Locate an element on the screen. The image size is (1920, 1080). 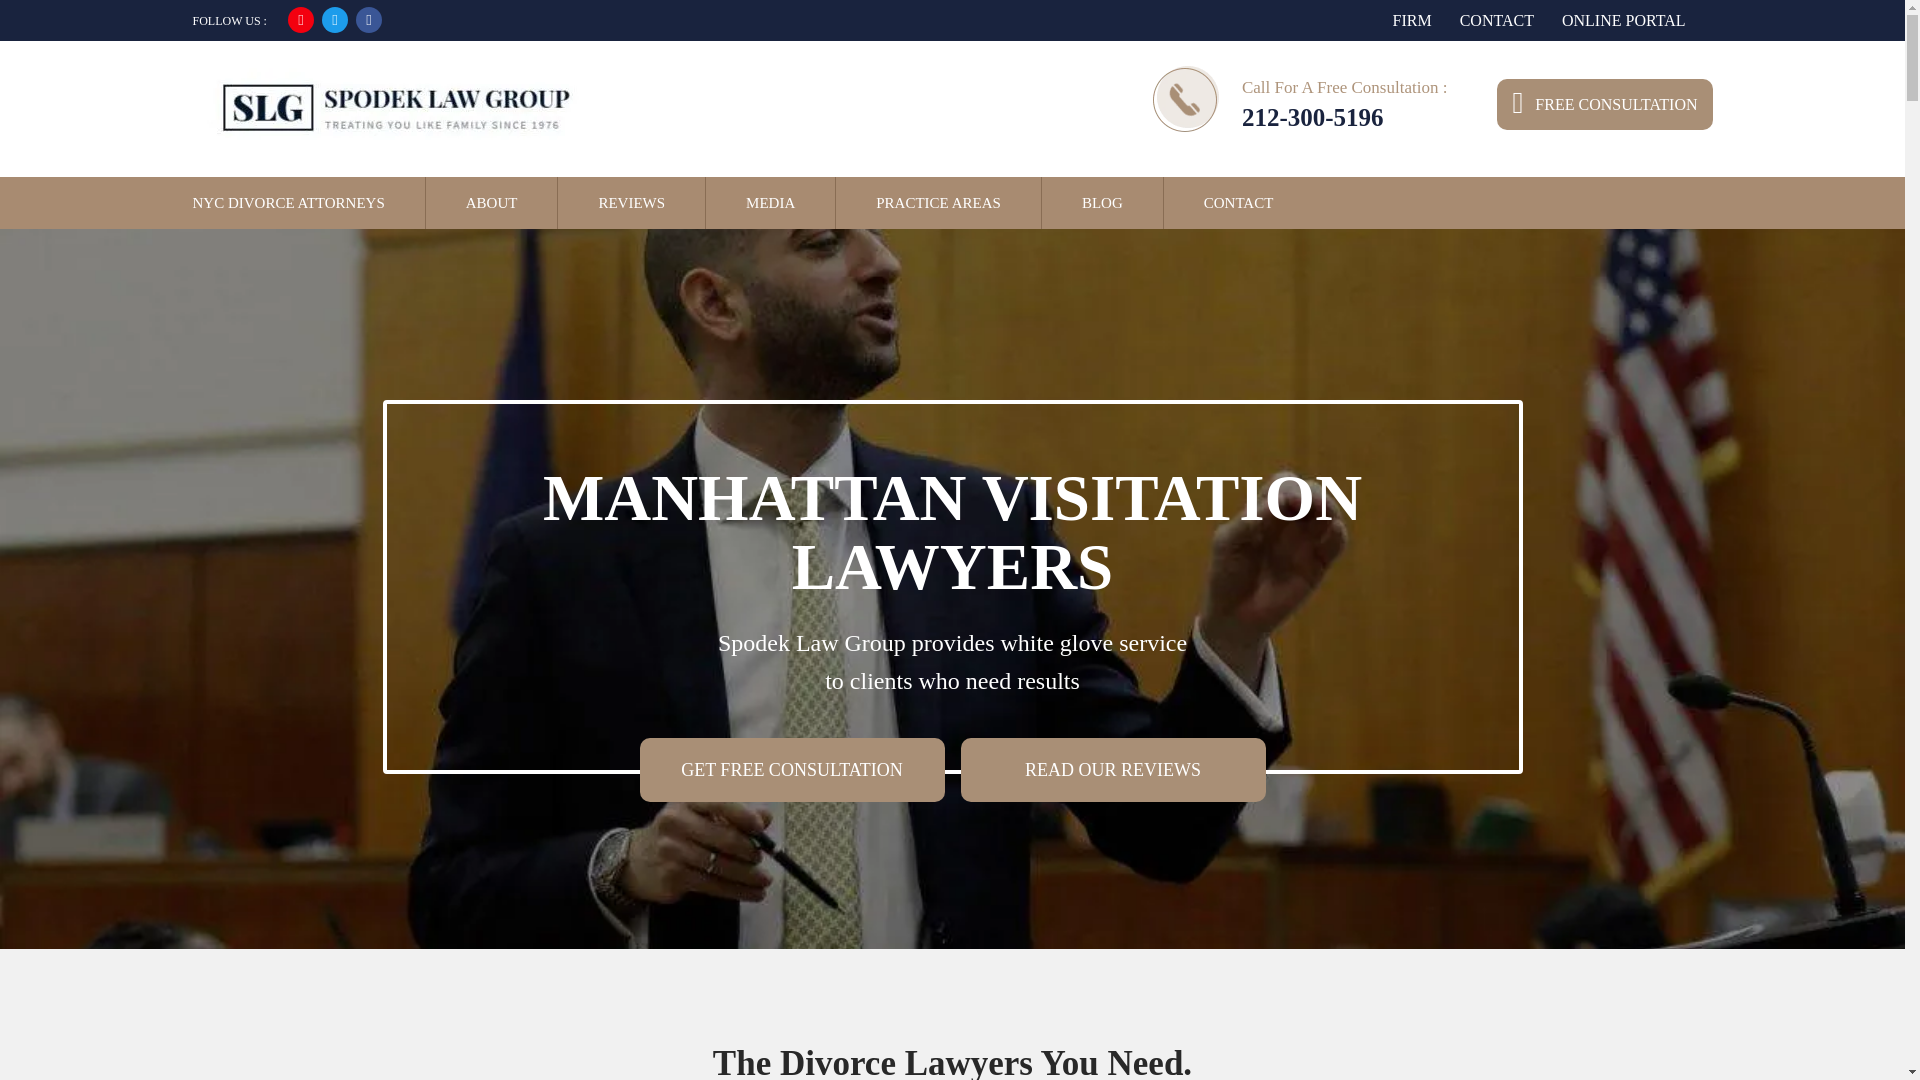
PRACTICE AREAS is located at coordinates (938, 202).